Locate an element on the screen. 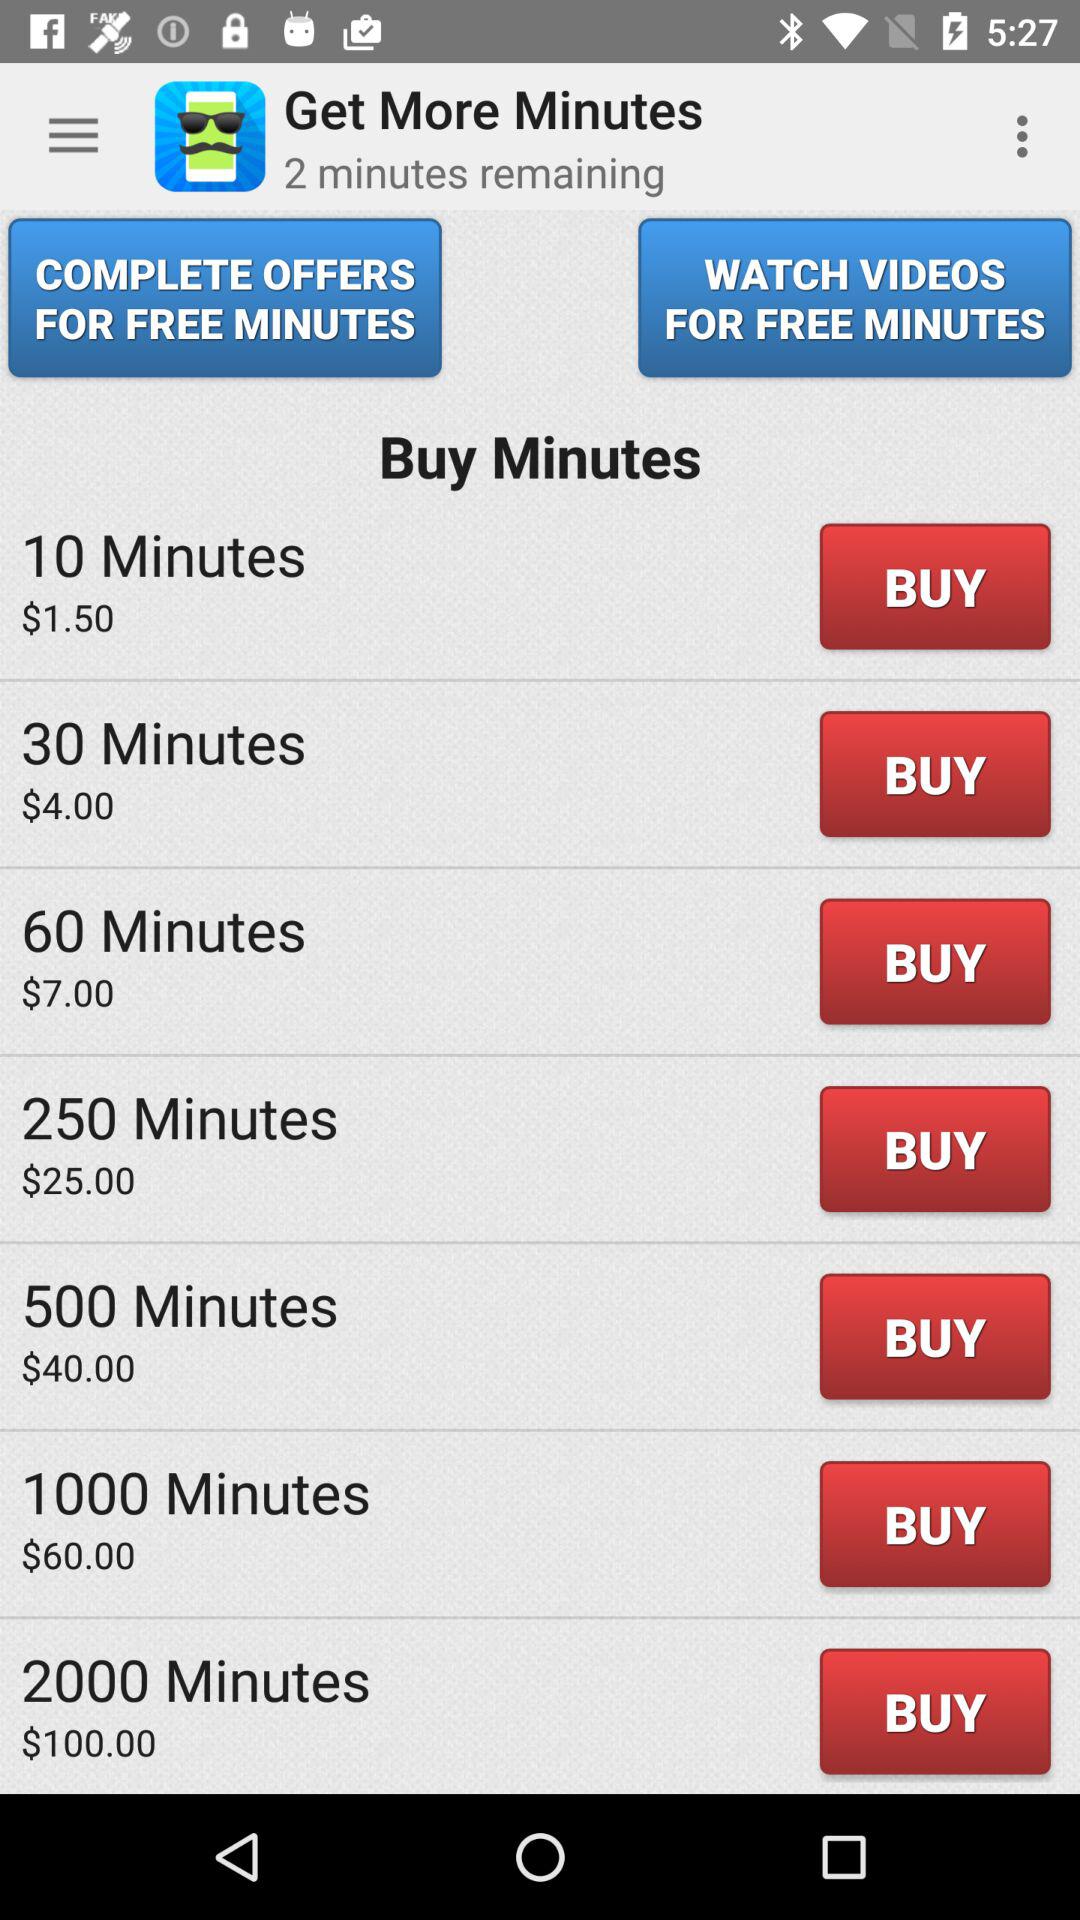  choose the item to the left of the buy item is located at coordinates (180, 1304).